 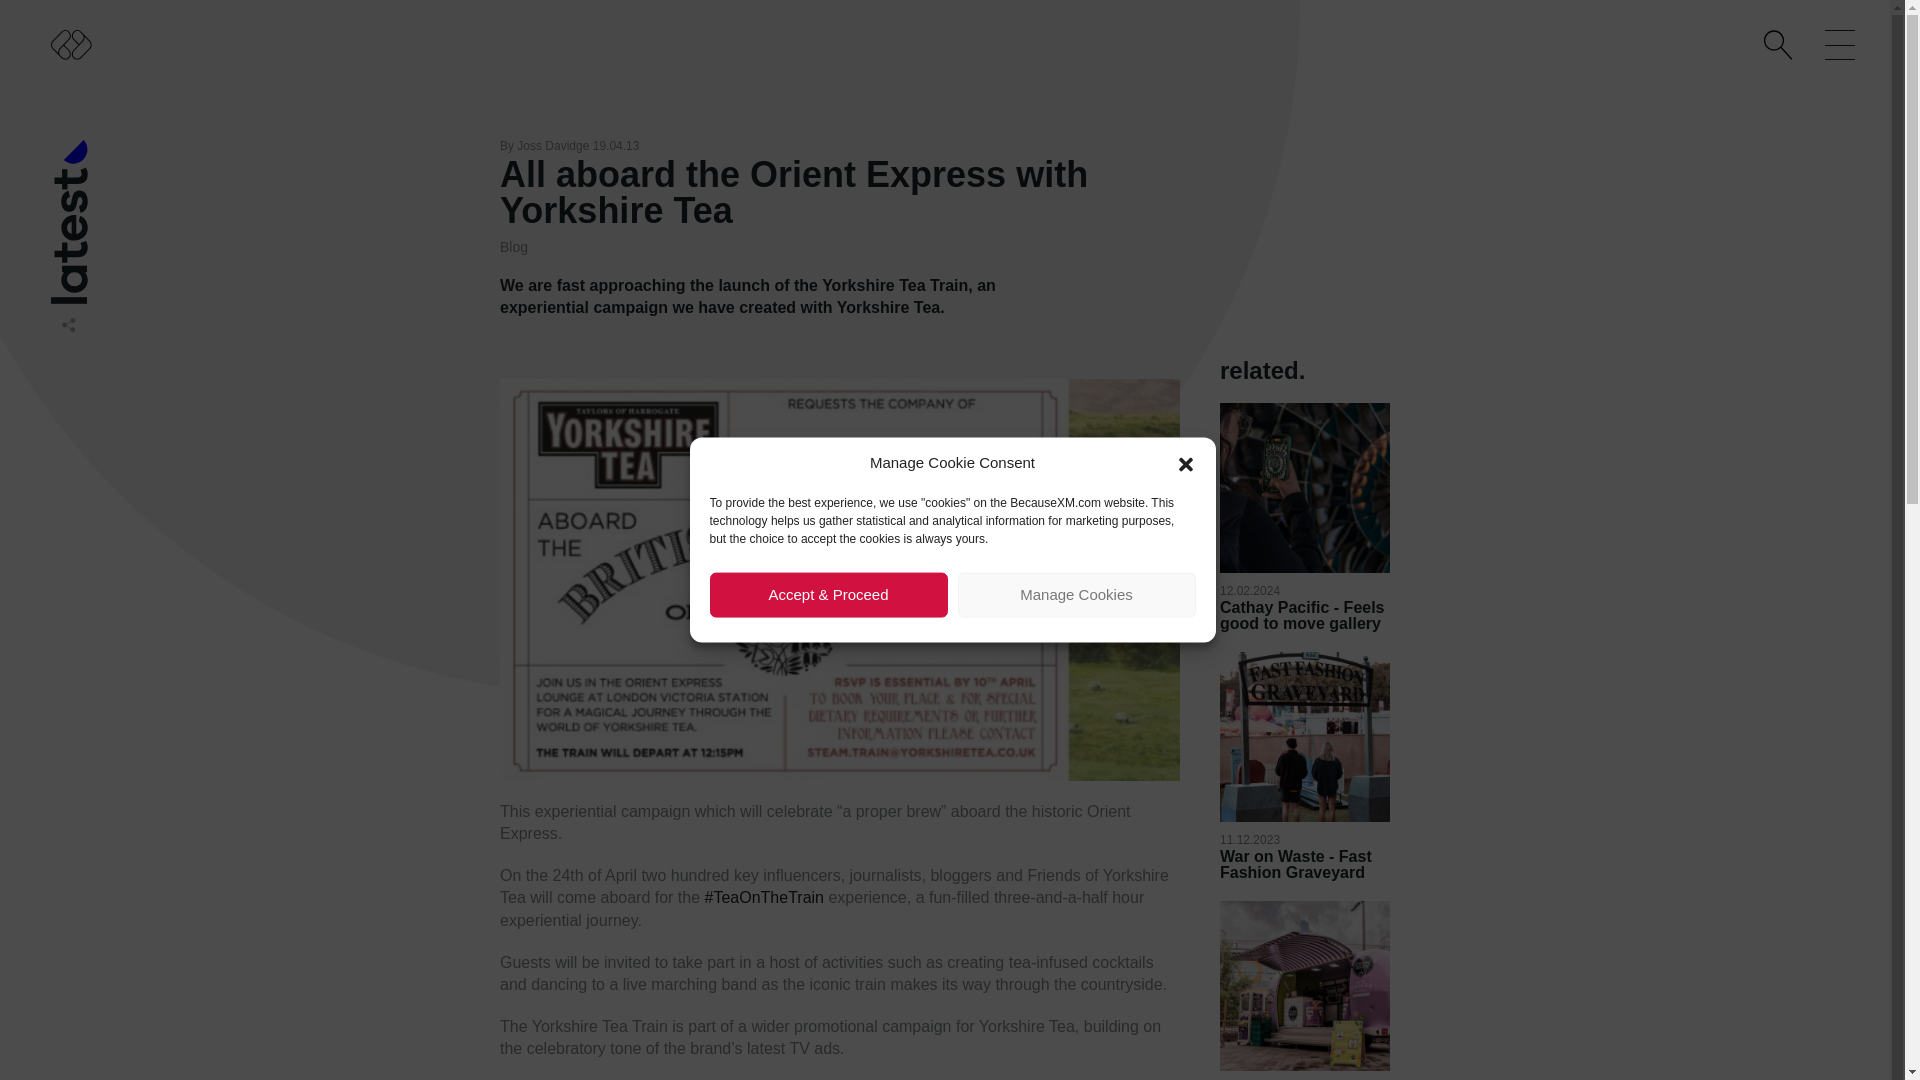 I want to click on Joss Davidge, so click(x=552, y=146).